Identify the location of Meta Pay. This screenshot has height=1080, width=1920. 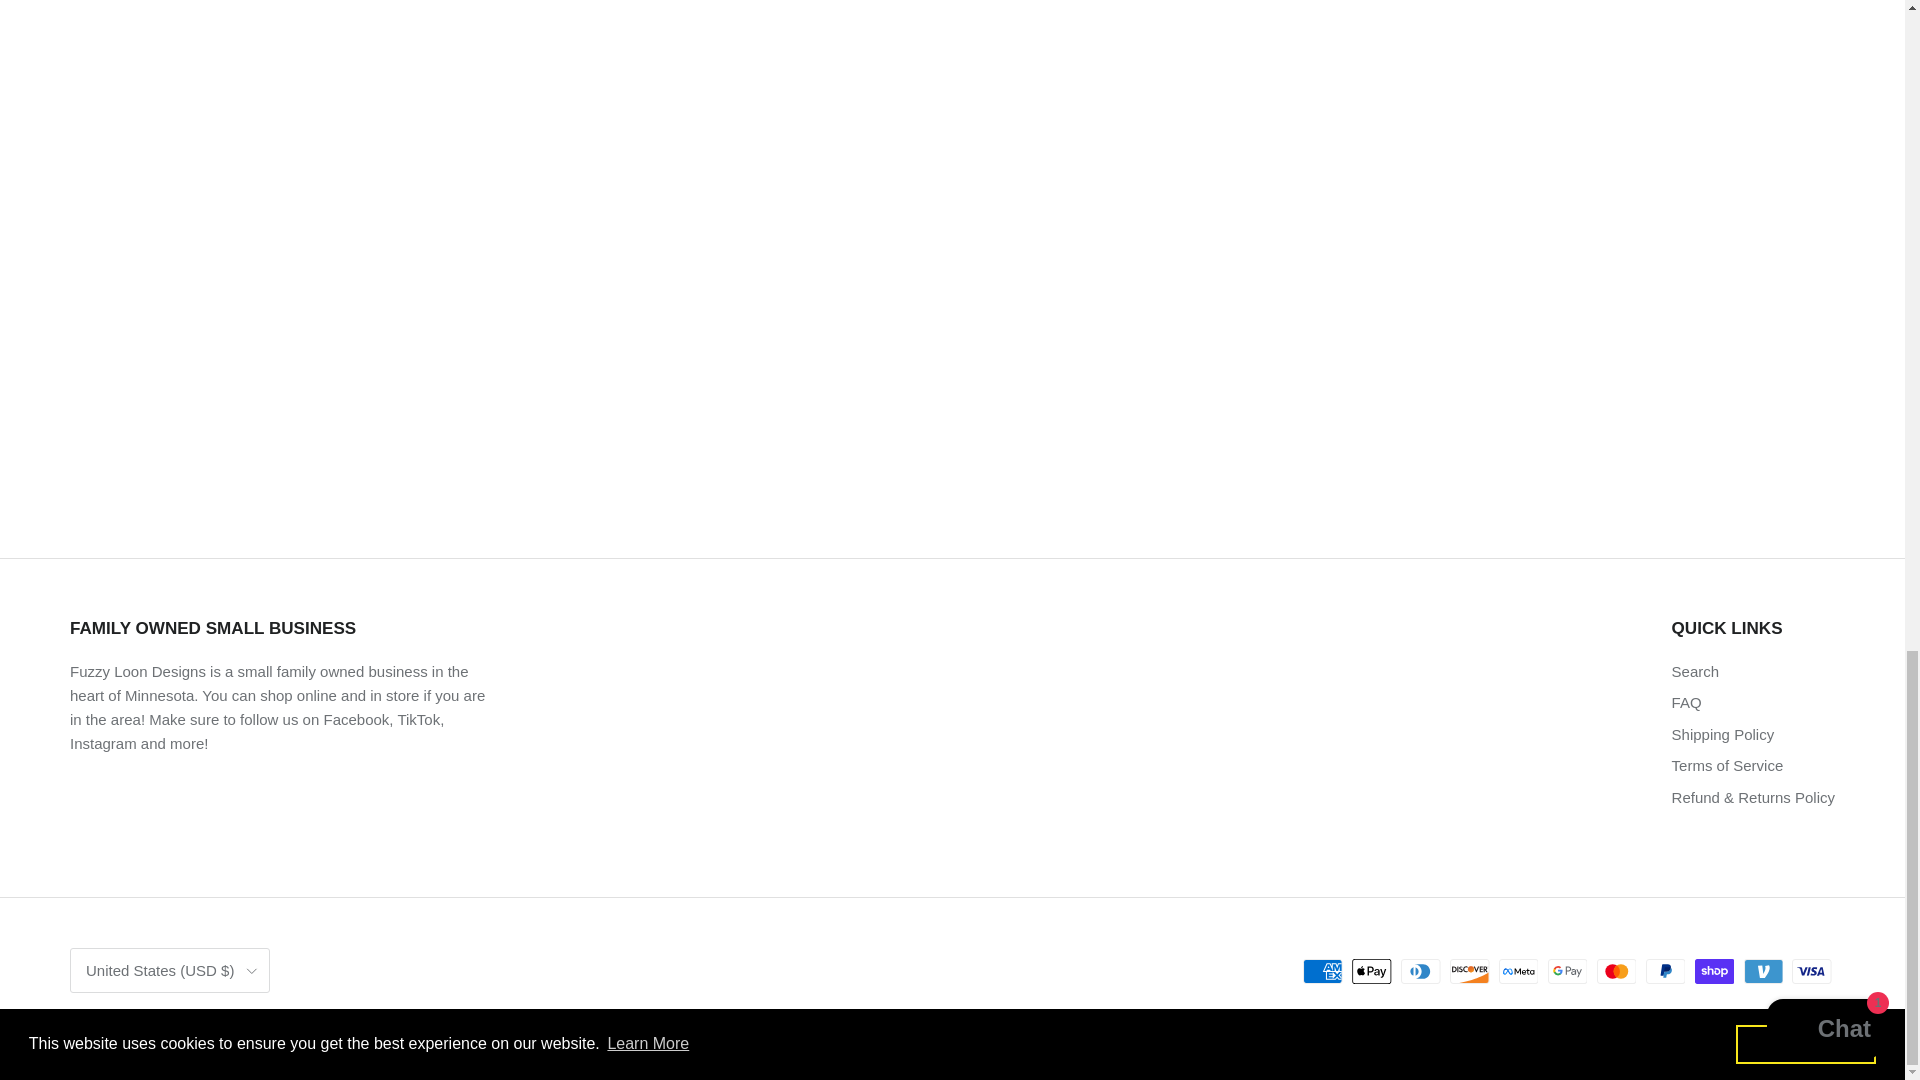
(1518, 971).